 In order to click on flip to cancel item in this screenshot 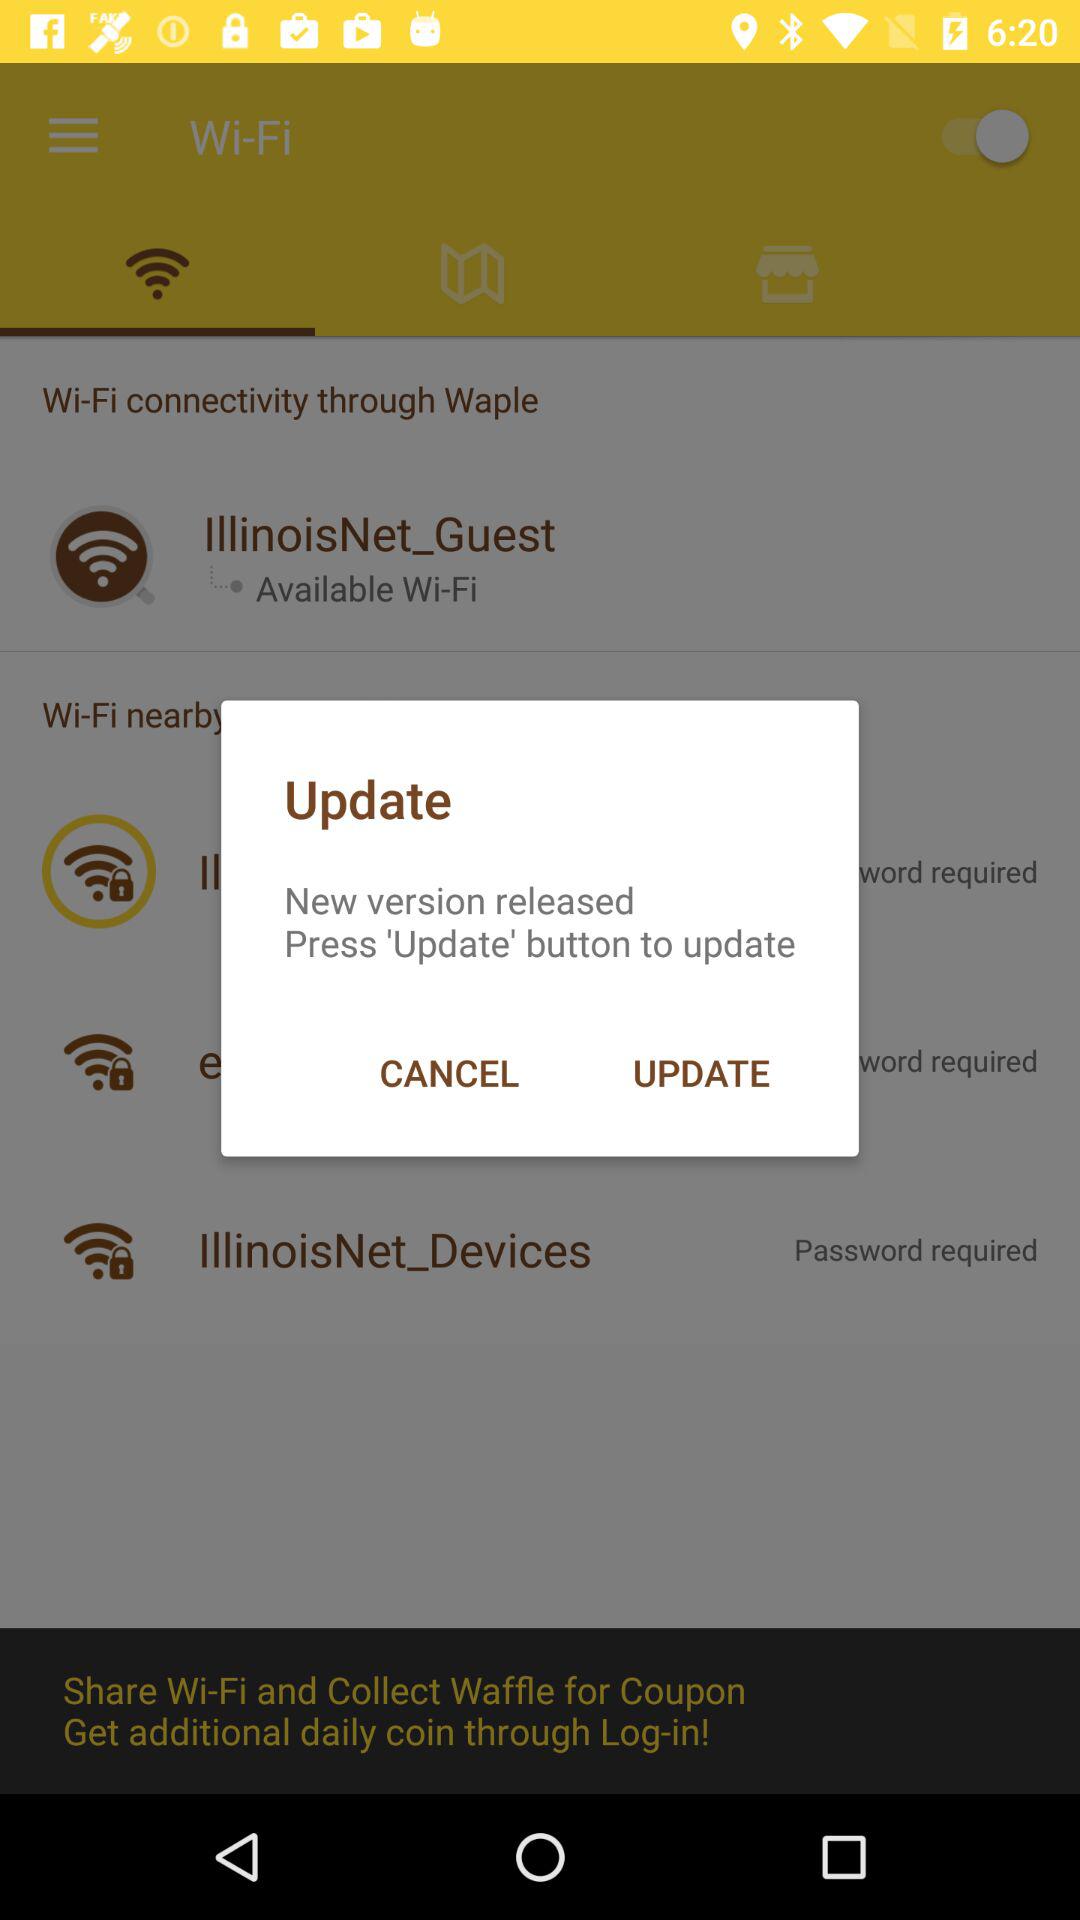, I will do `click(448, 1072)`.